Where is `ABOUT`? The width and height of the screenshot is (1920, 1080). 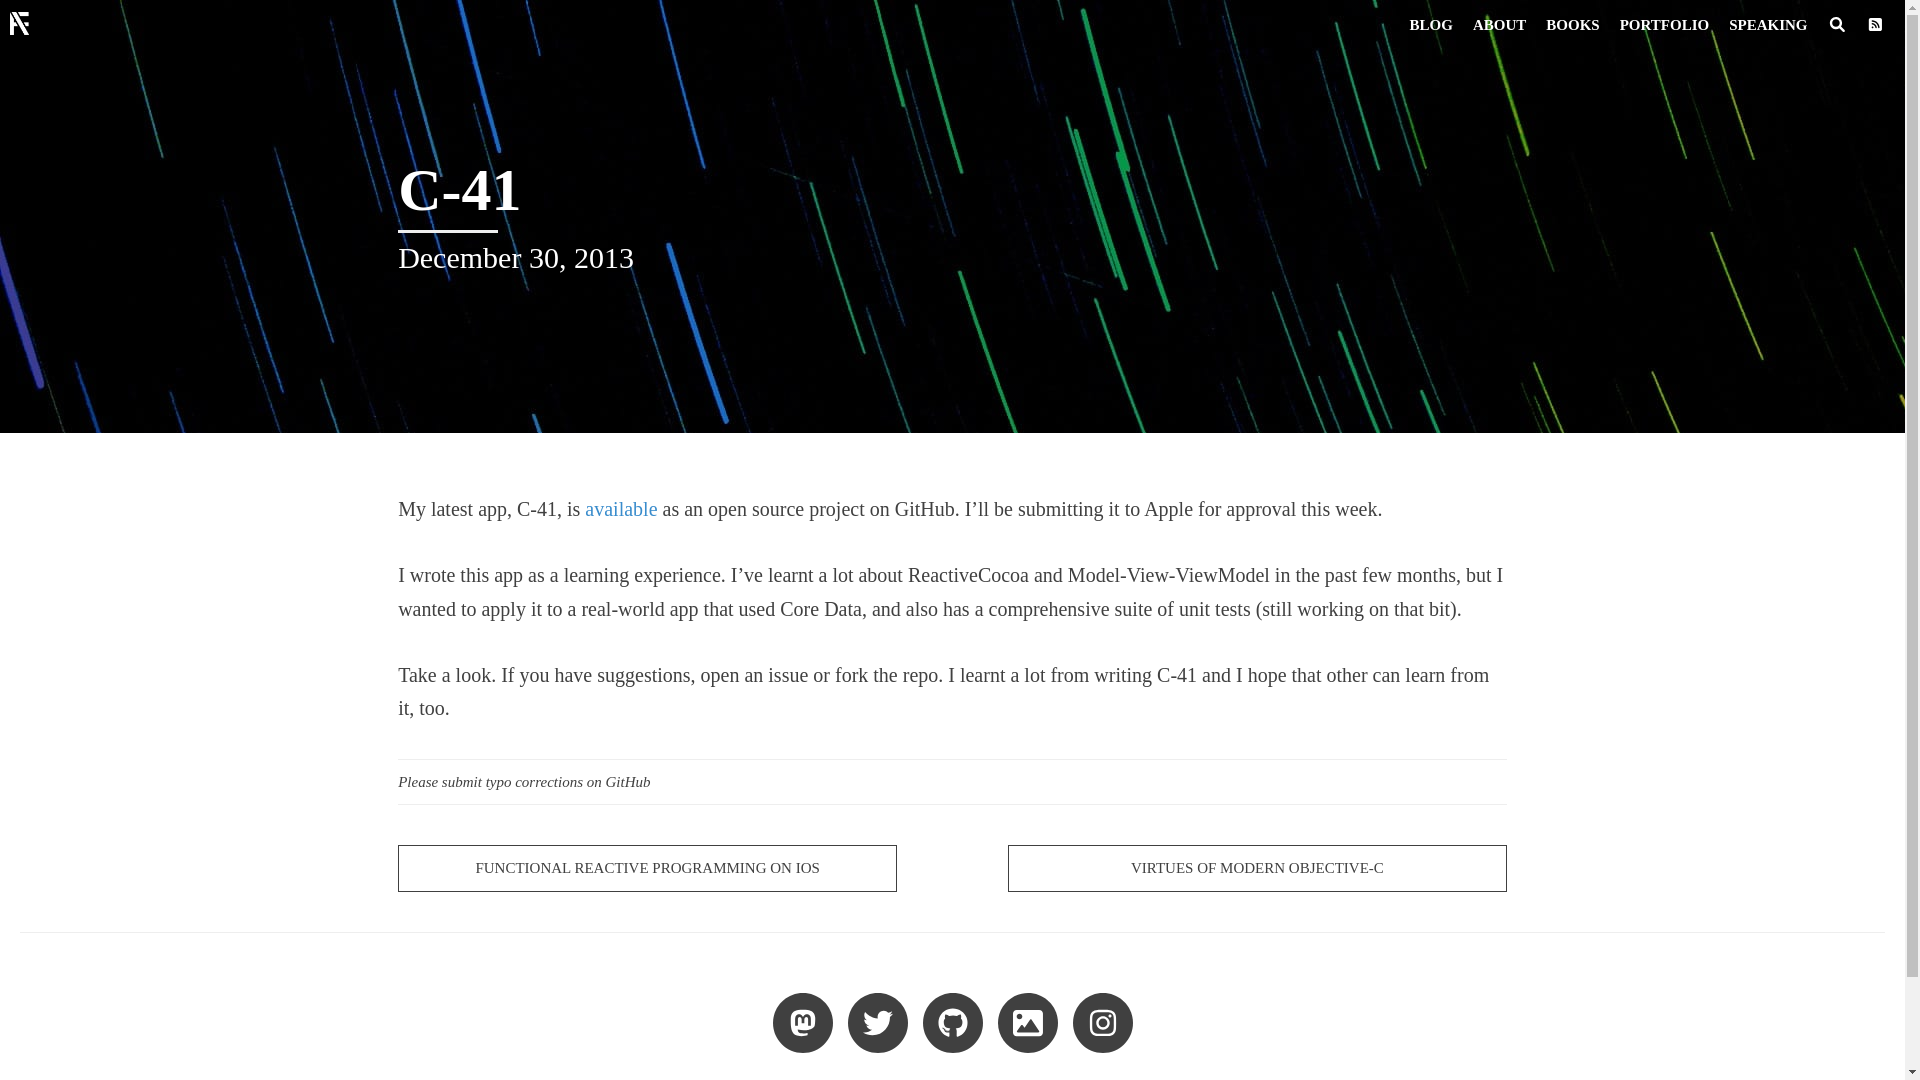 ABOUT is located at coordinates (1500, 24).